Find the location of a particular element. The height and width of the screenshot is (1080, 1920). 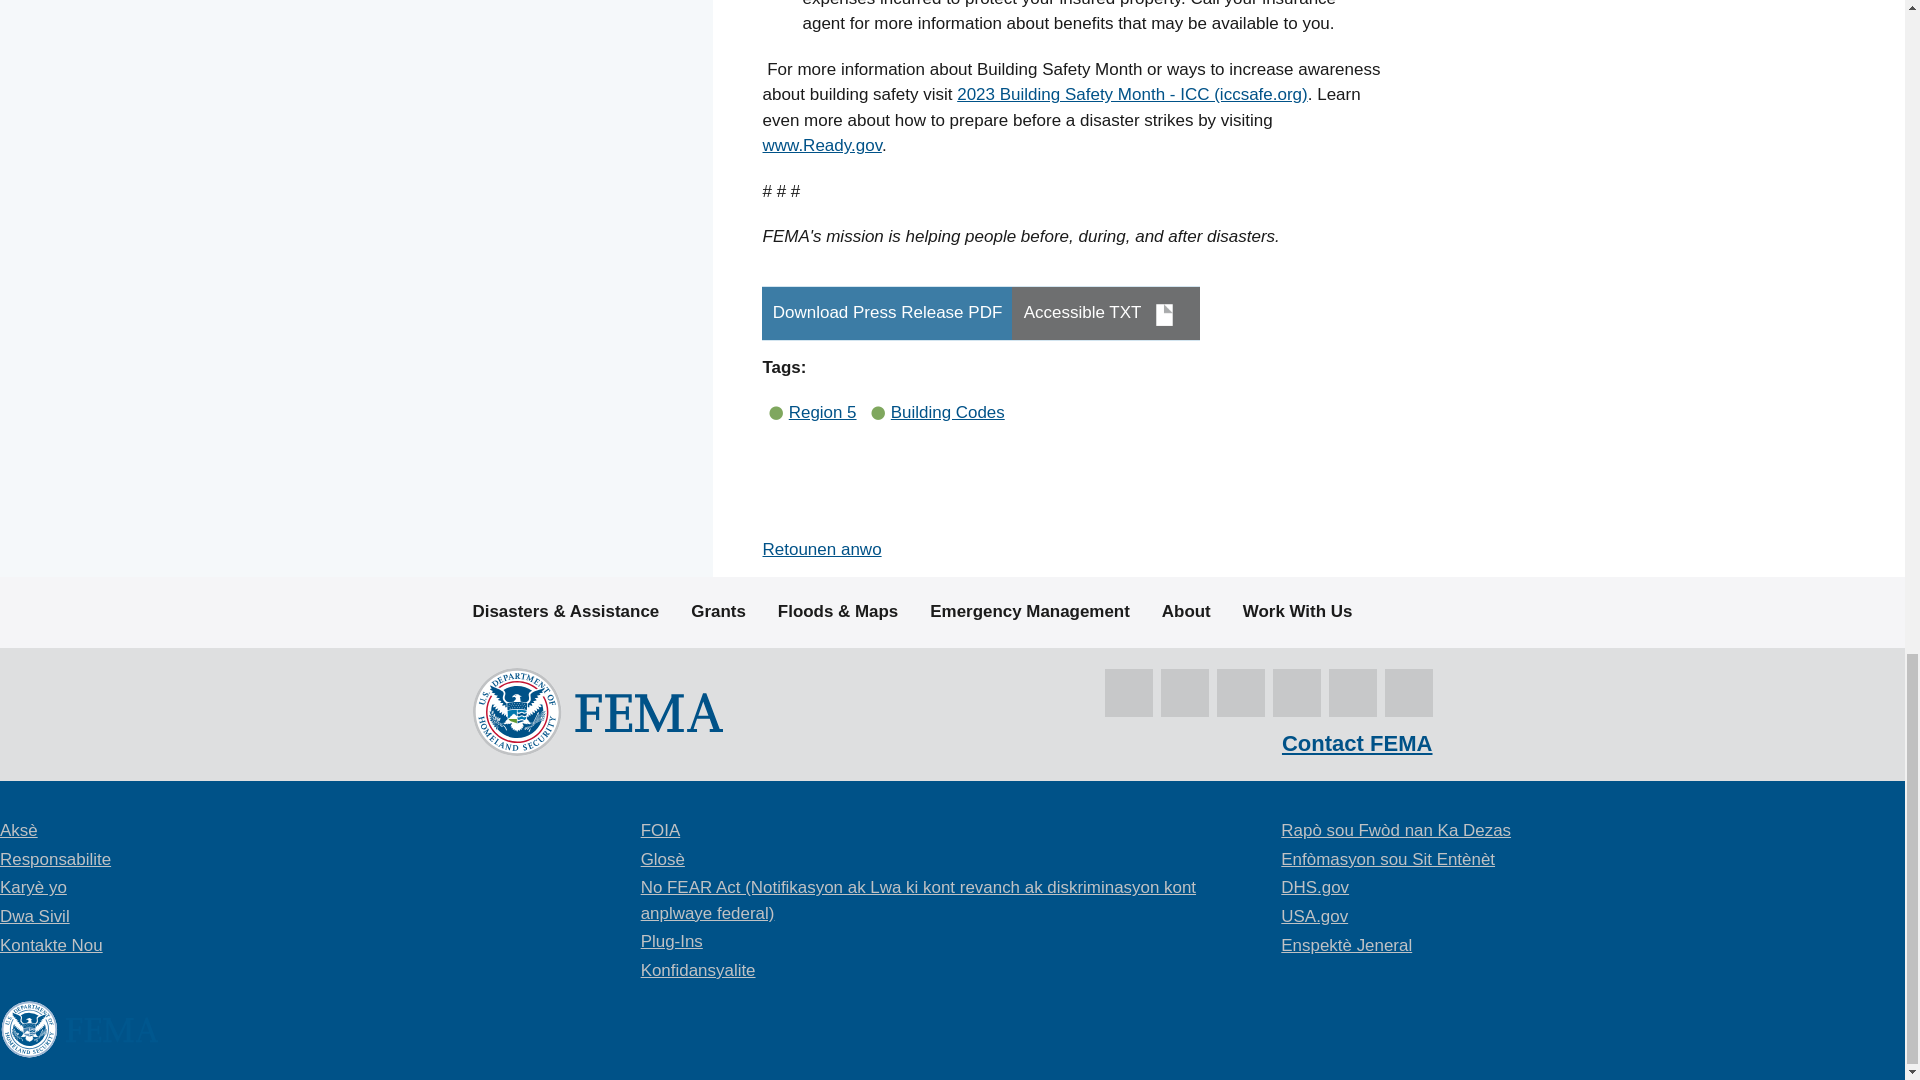

Accessible TXT is located at coordinates (1104, 314).